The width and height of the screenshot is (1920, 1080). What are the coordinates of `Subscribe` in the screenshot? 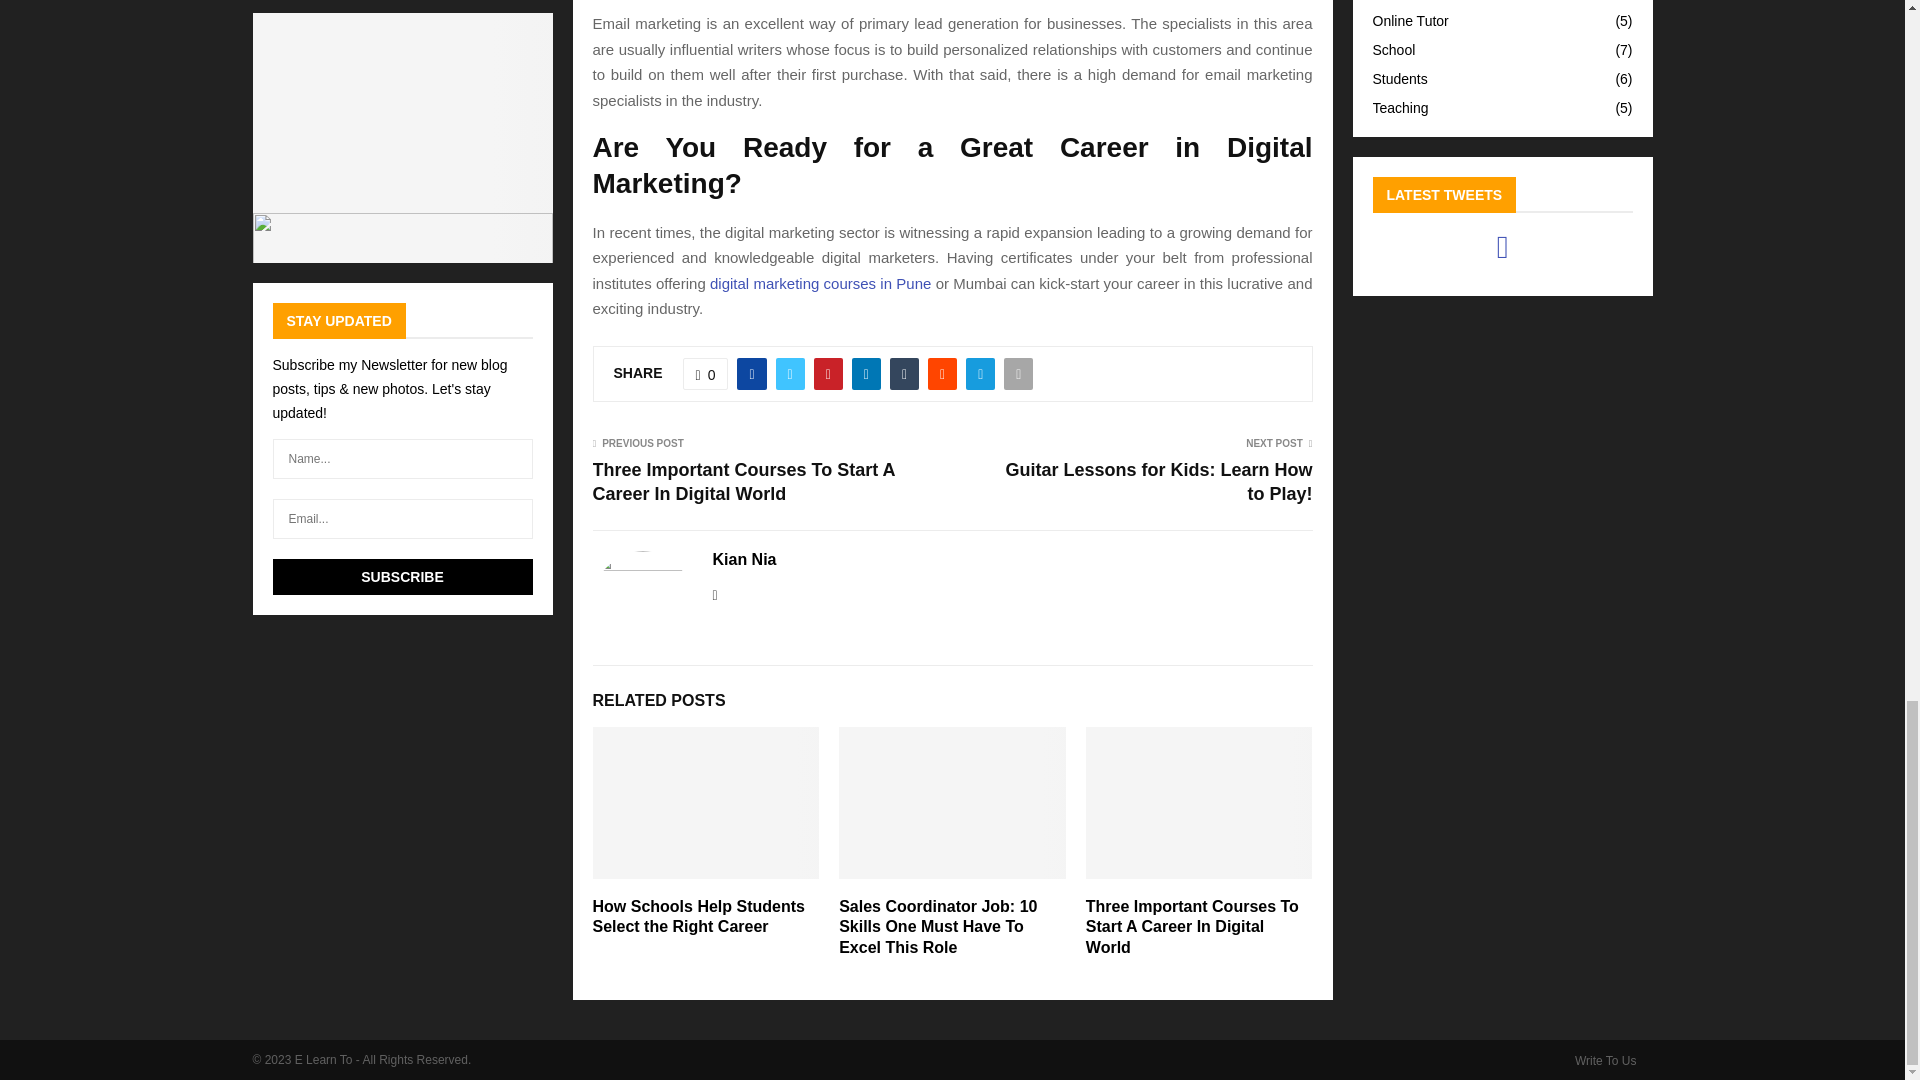 It's located at (402, 577).